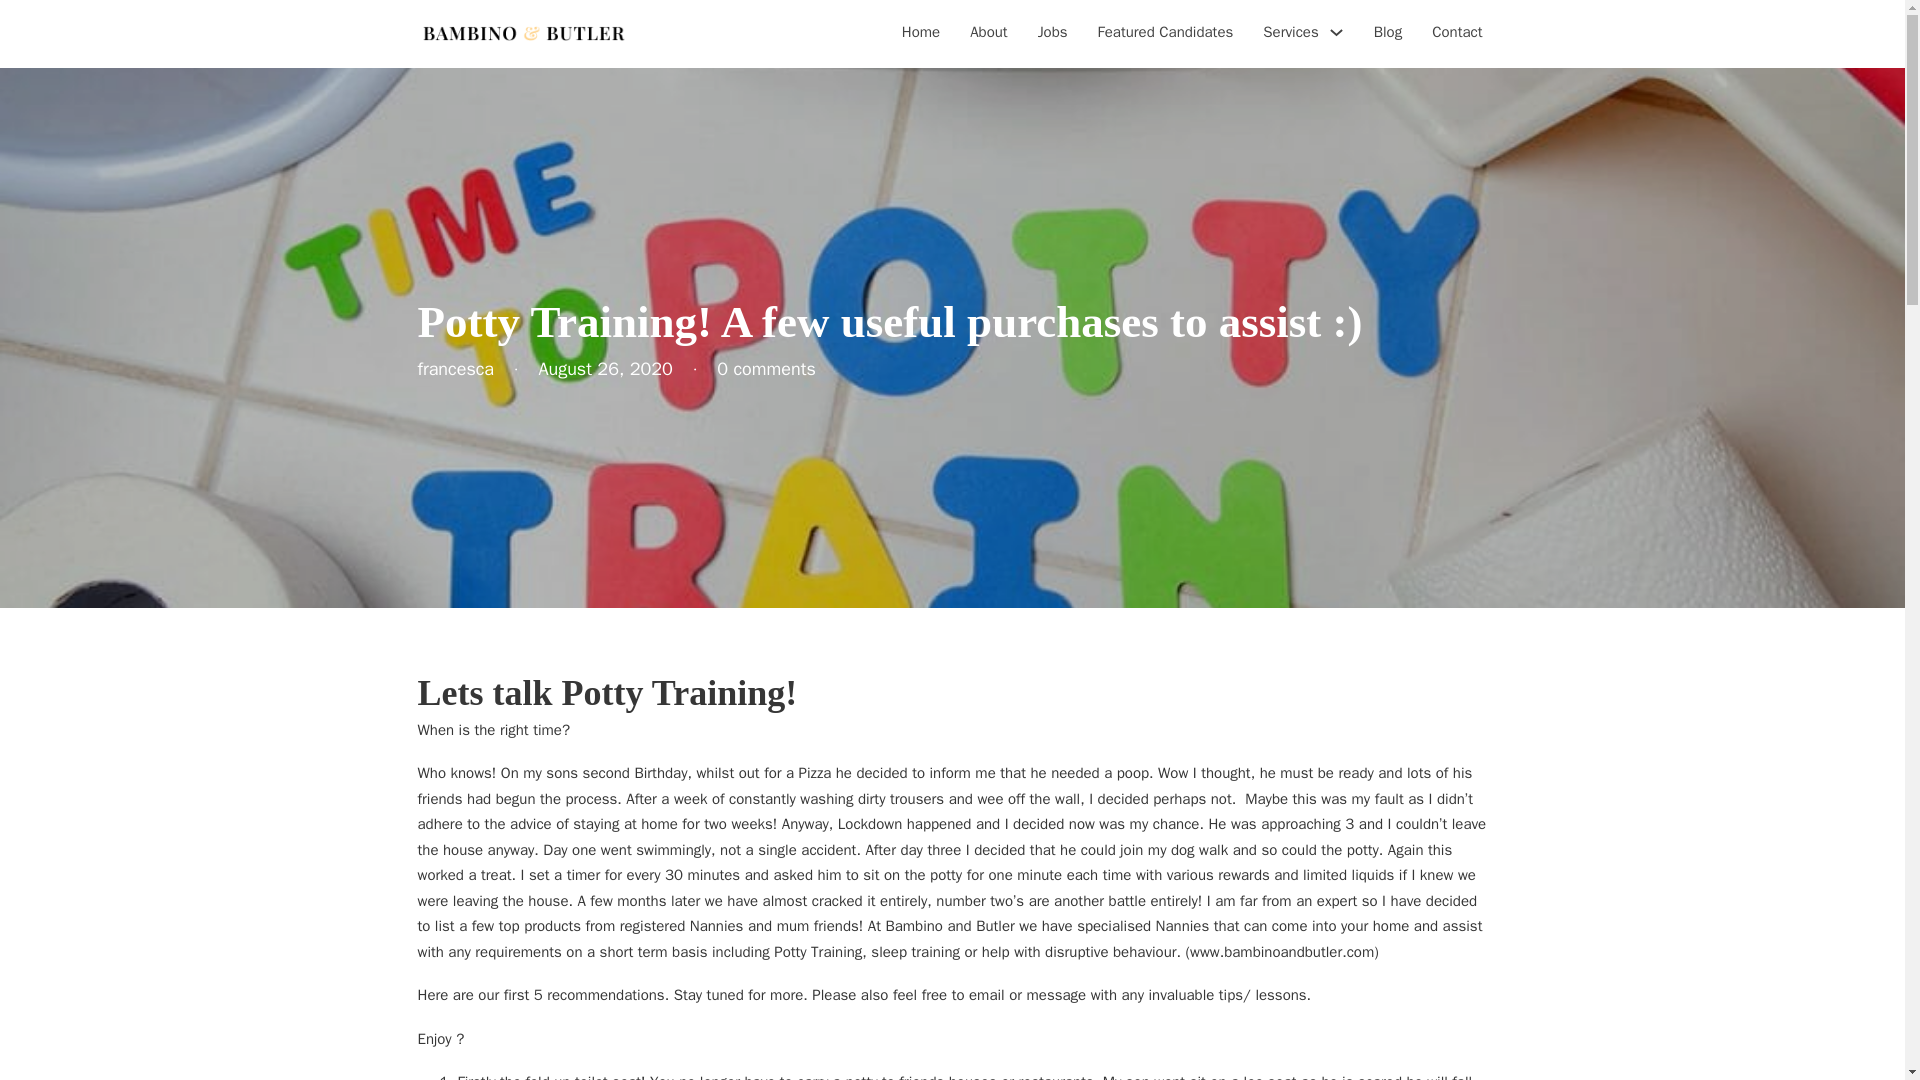 The image size is (1920, 1080). I want to click on Contact, so click(1457, 34).